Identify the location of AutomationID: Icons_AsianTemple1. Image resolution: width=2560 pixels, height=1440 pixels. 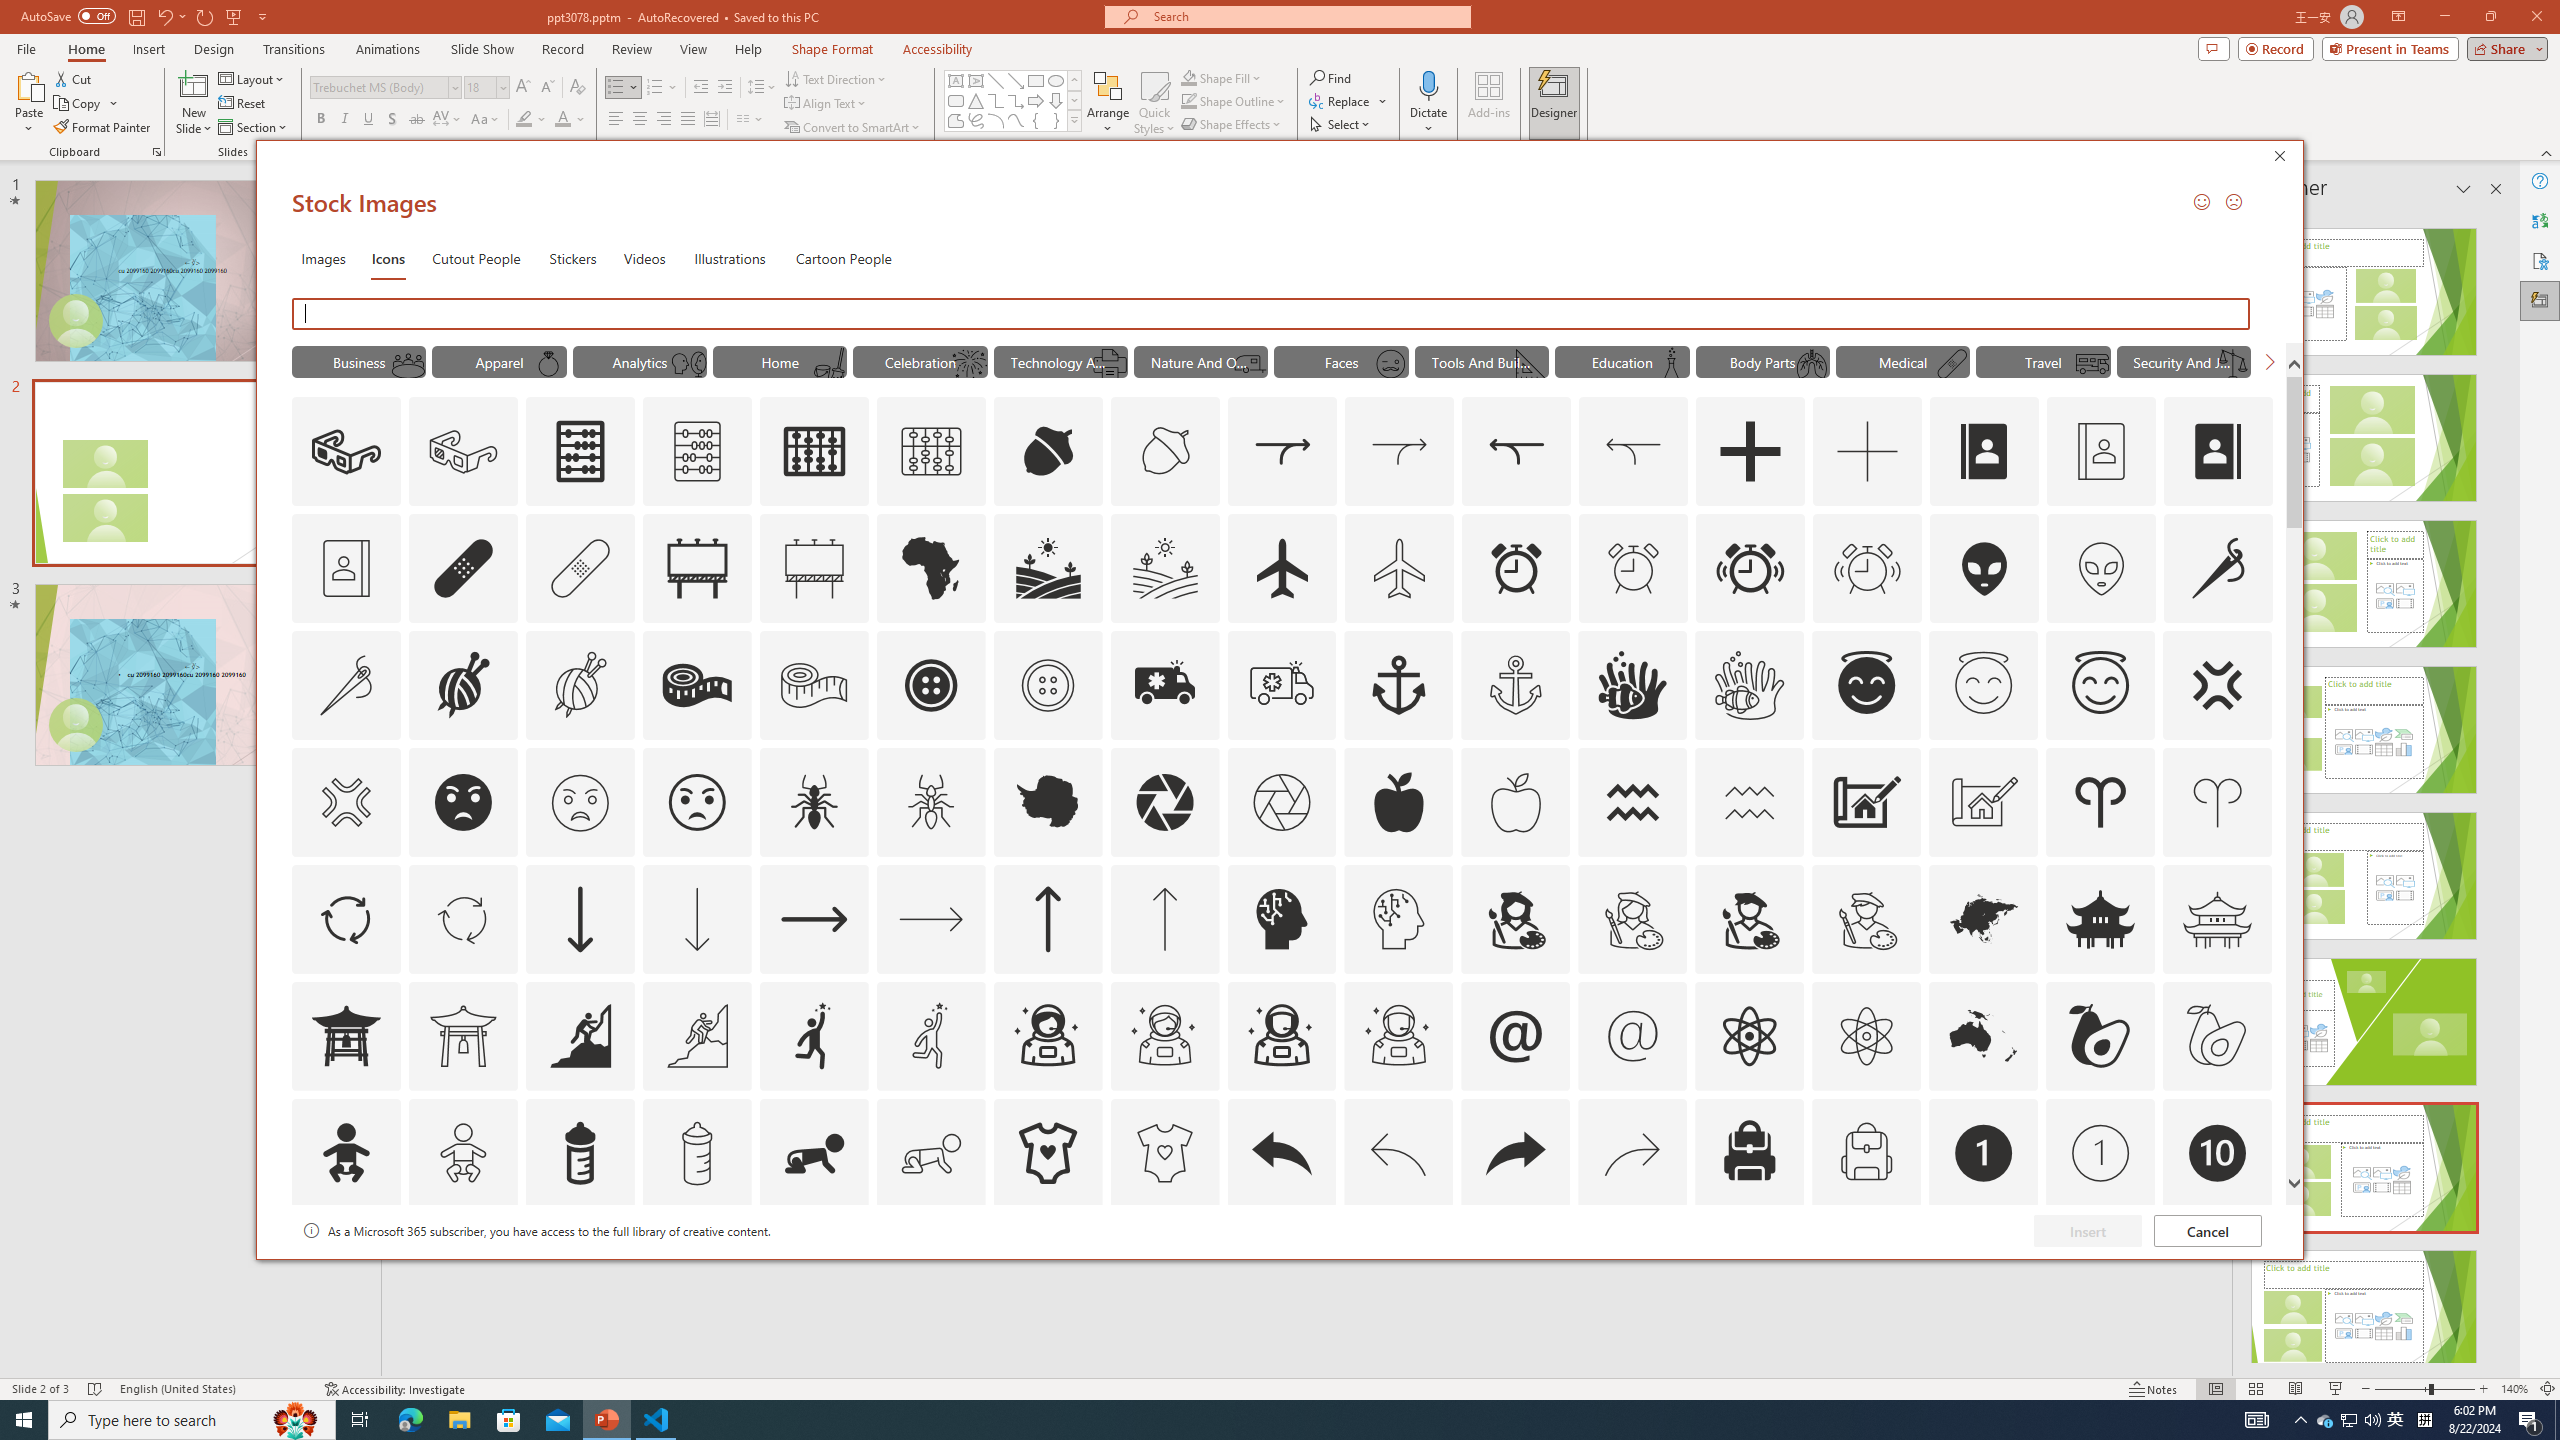
(345, 1035).